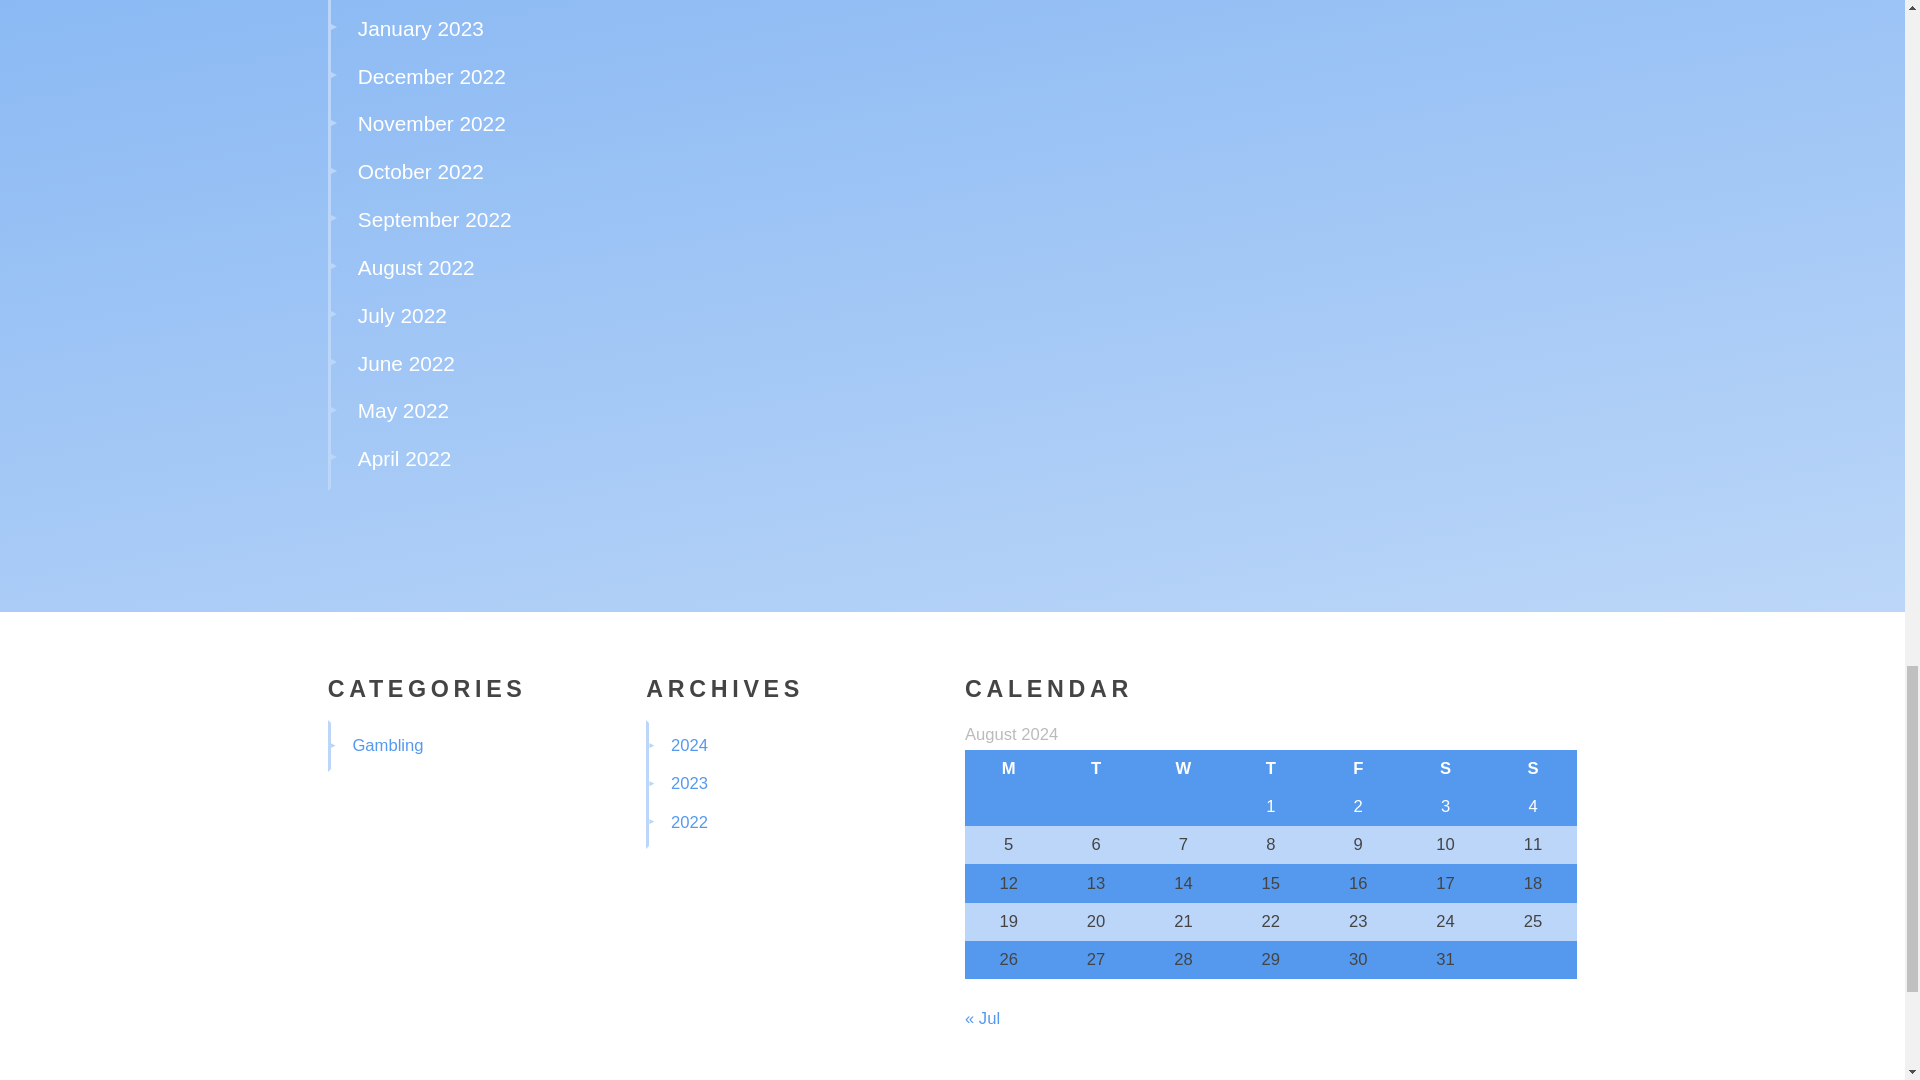  What do you see at coordinates (1445, 768) in the screenshot?
I see `Saturday` at bounding box center [1445, 768].